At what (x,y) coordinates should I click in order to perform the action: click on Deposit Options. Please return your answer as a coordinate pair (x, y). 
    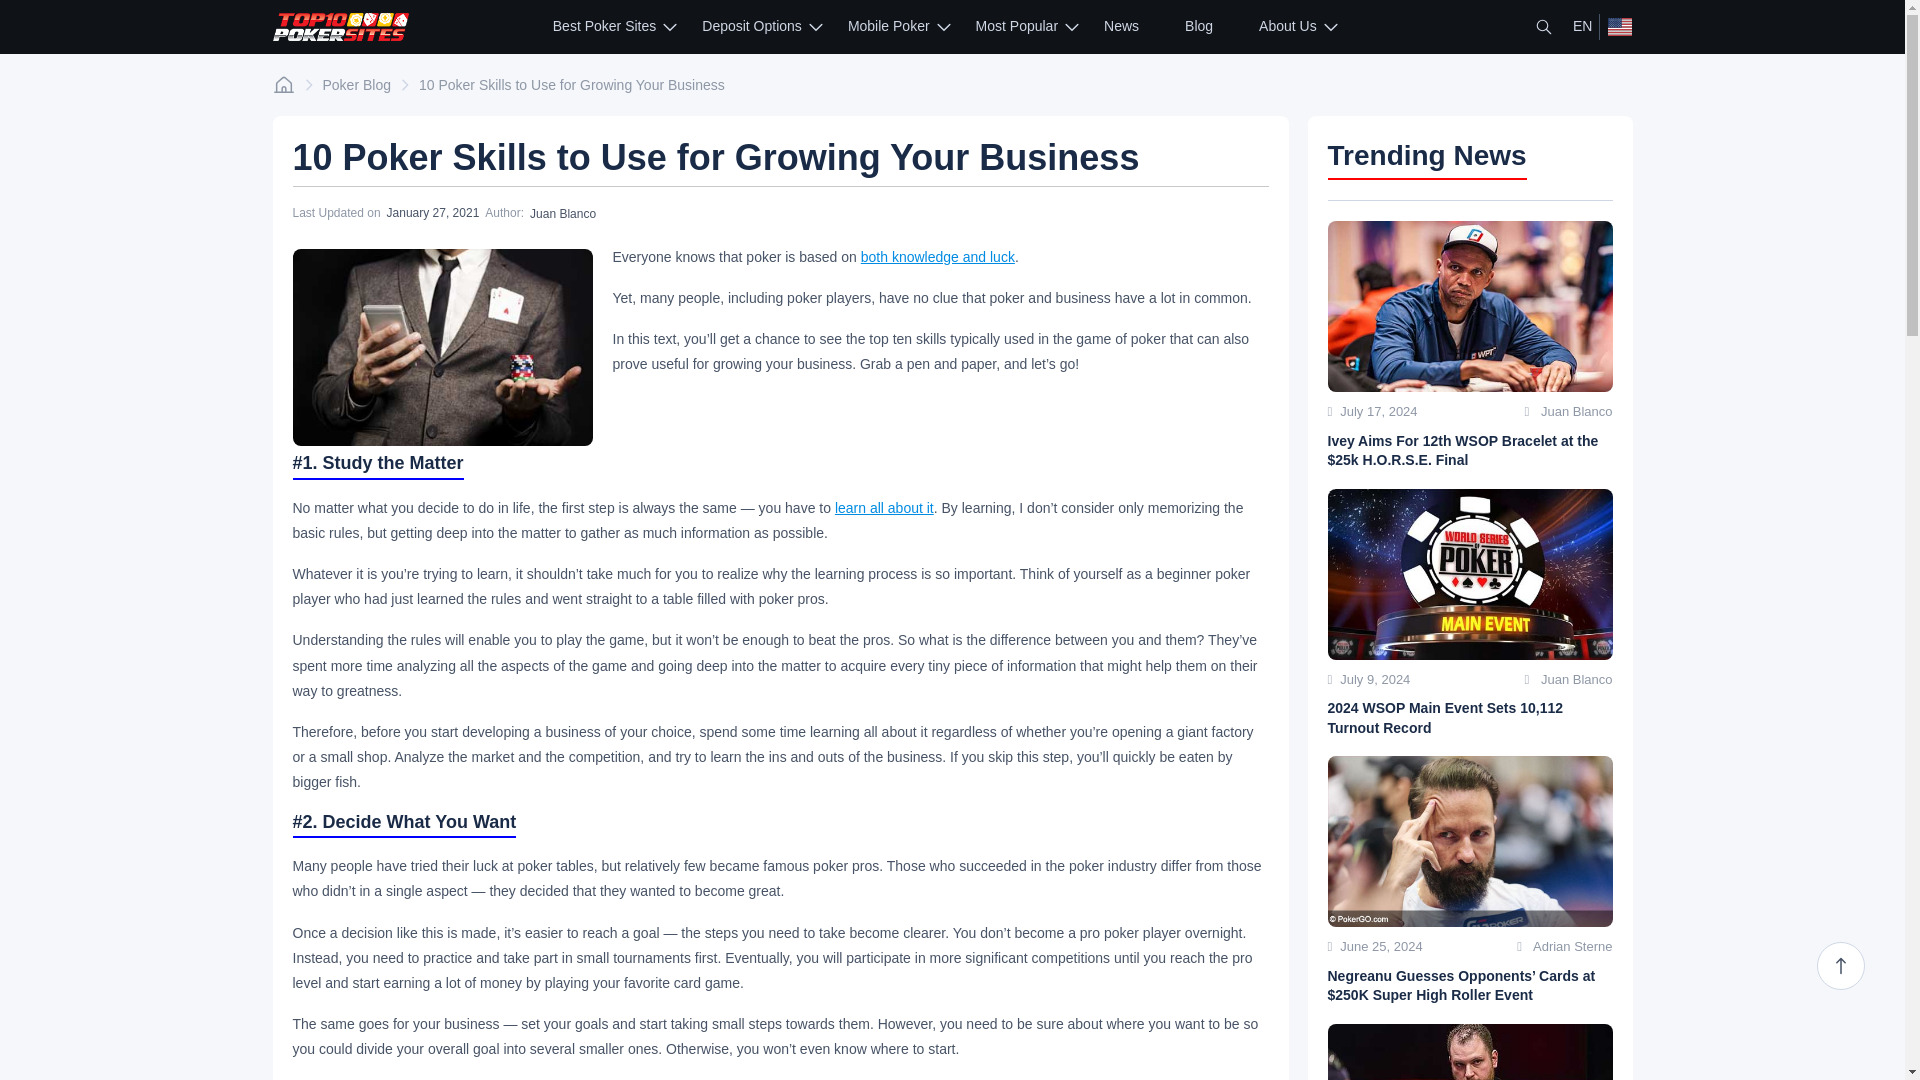
    Looking at the image, I should click on (752, 26).